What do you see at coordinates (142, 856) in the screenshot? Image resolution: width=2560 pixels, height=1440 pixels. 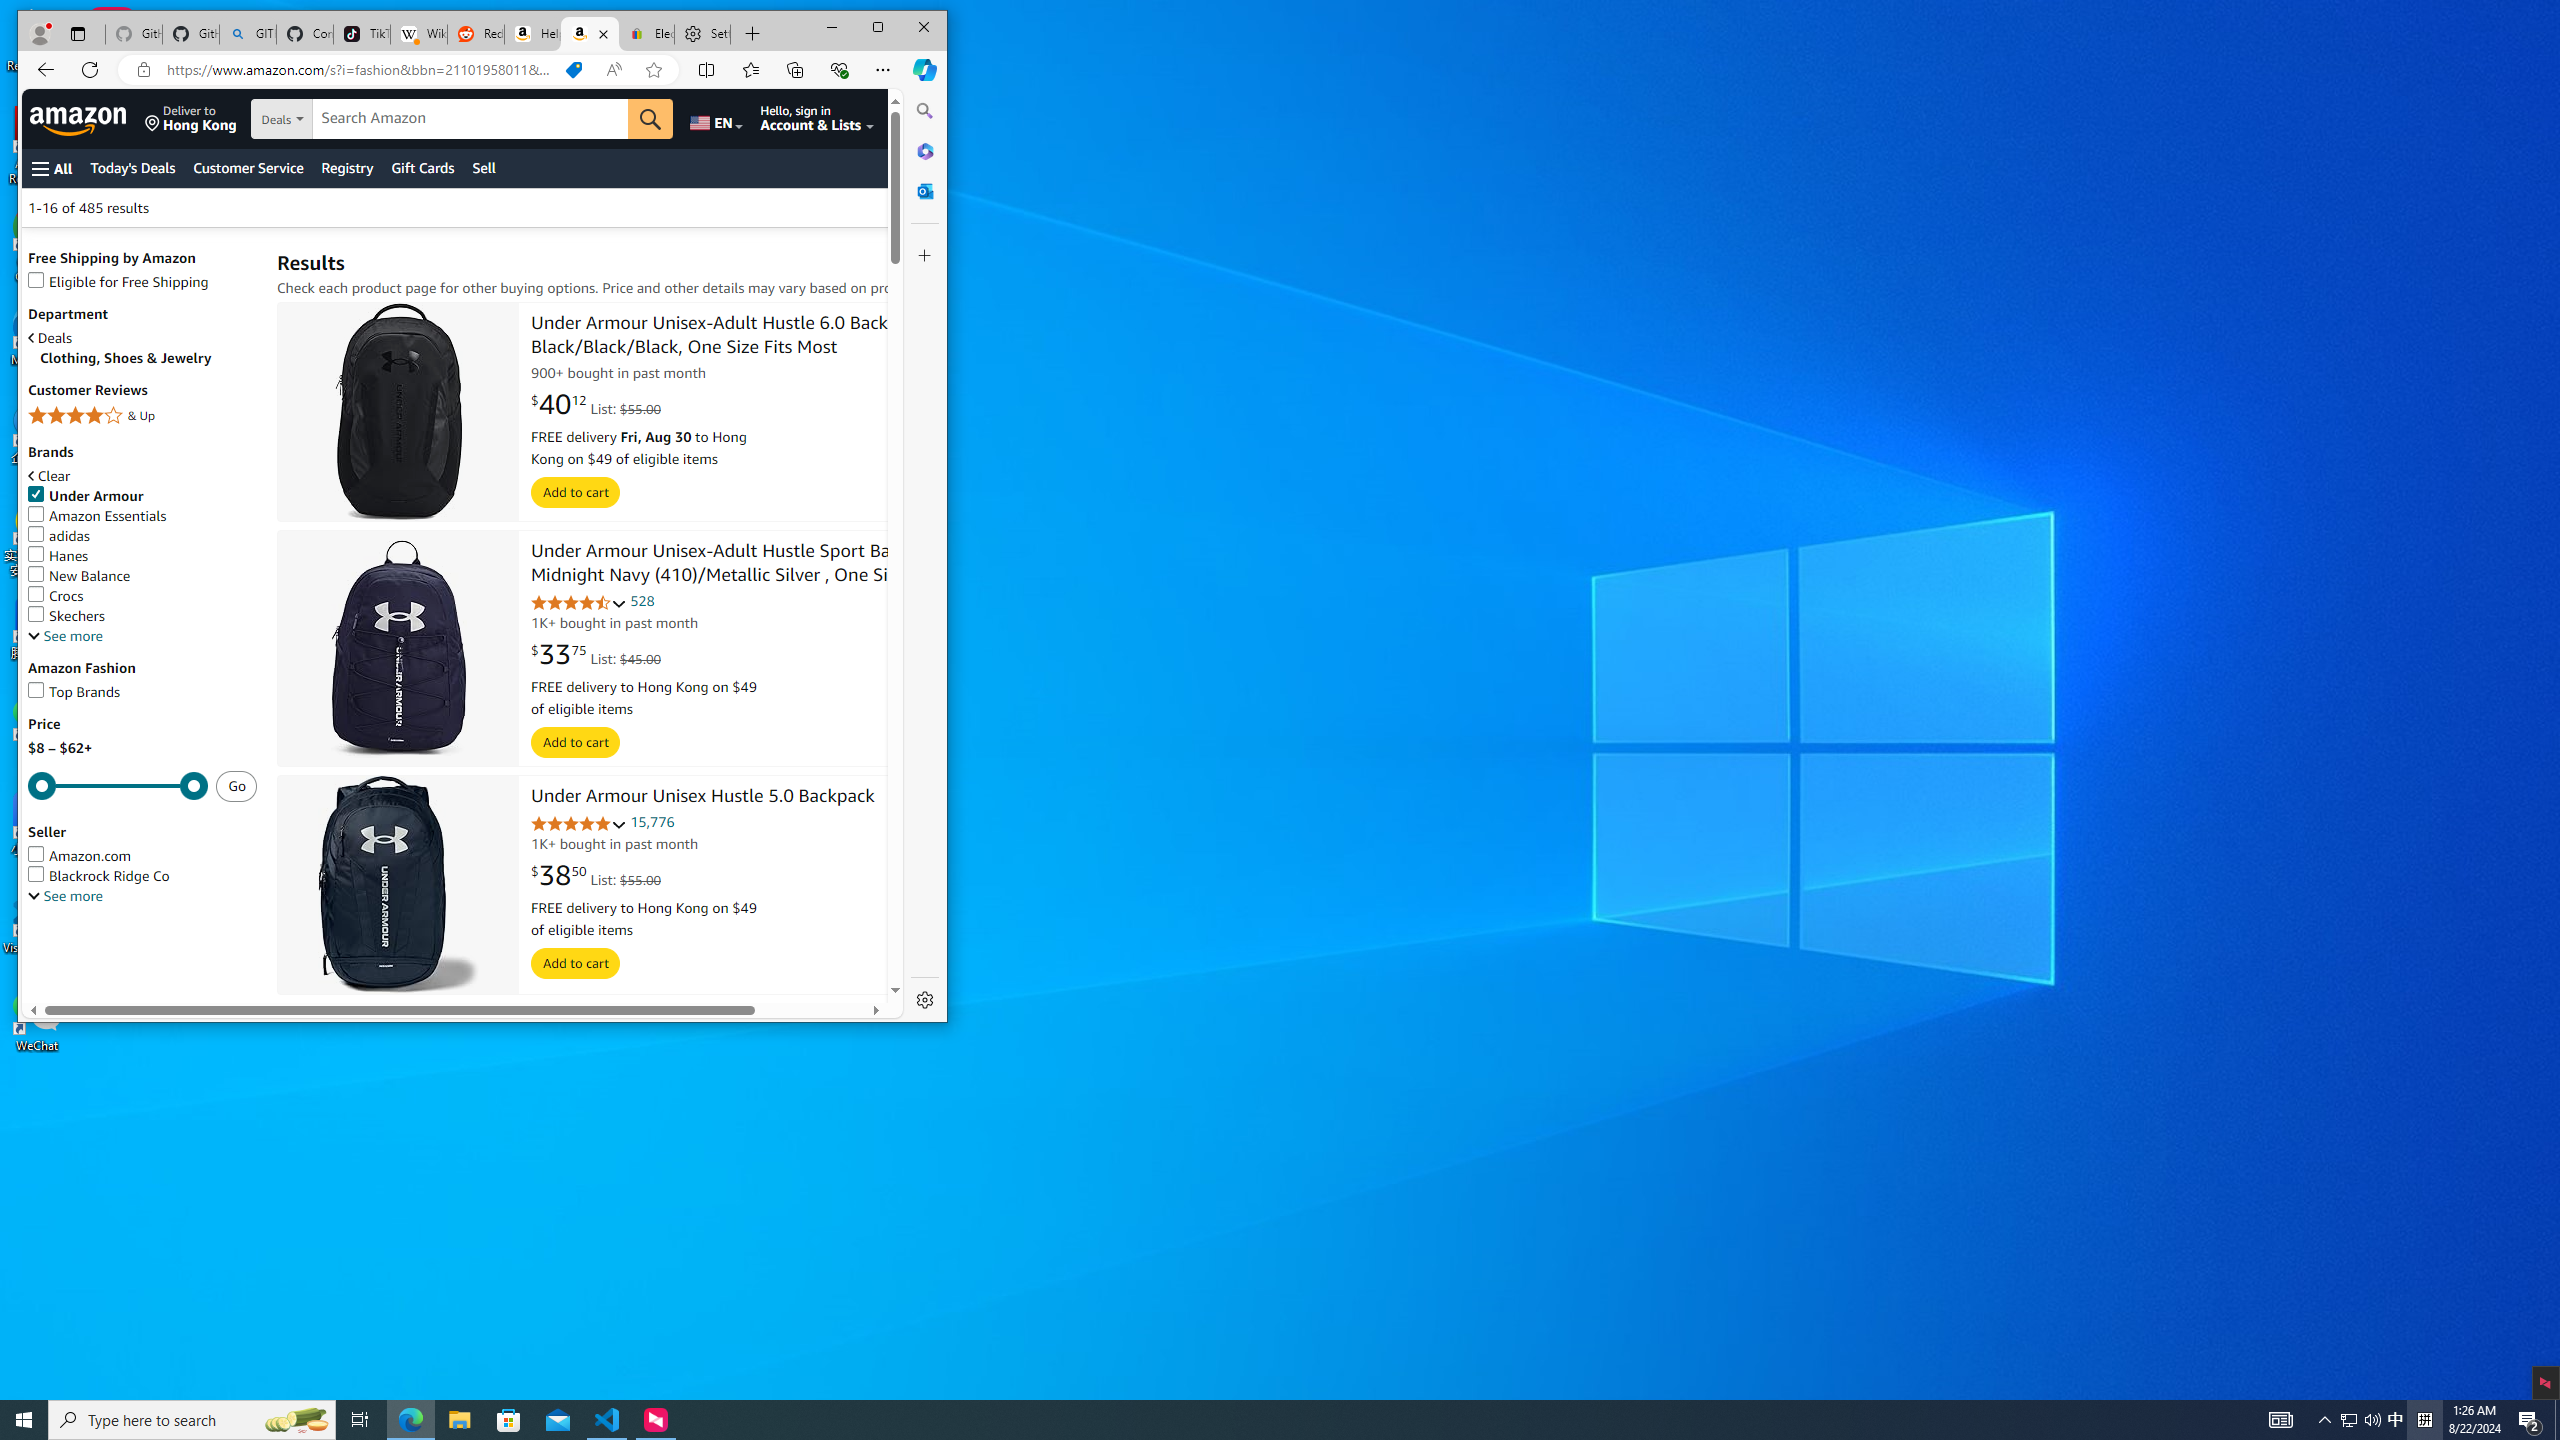 I see `Amazon.com` at bounding box center [142, 856].